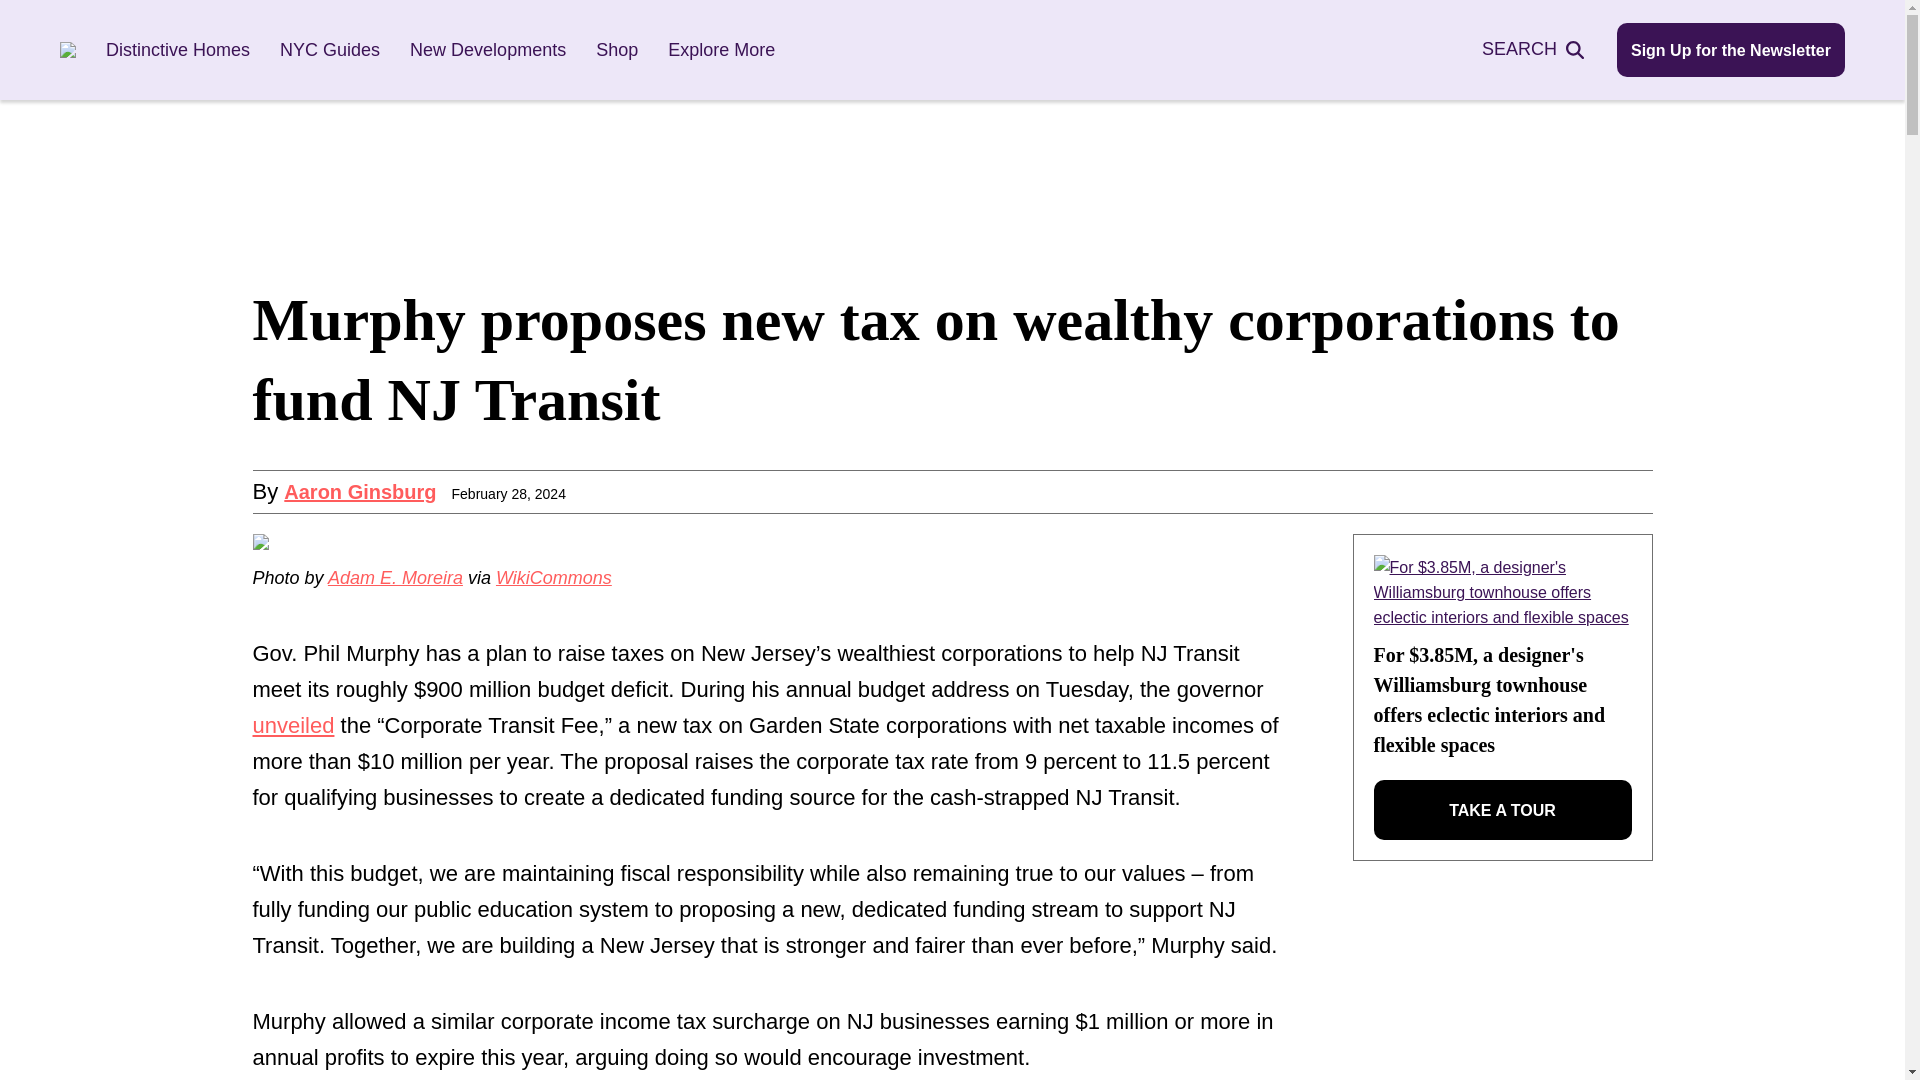 This screenshot has height=1080, width=1920. Describe the element at coordinates (395, 578) in the screenshot. I see `User:AEMoreira042281` at that location.